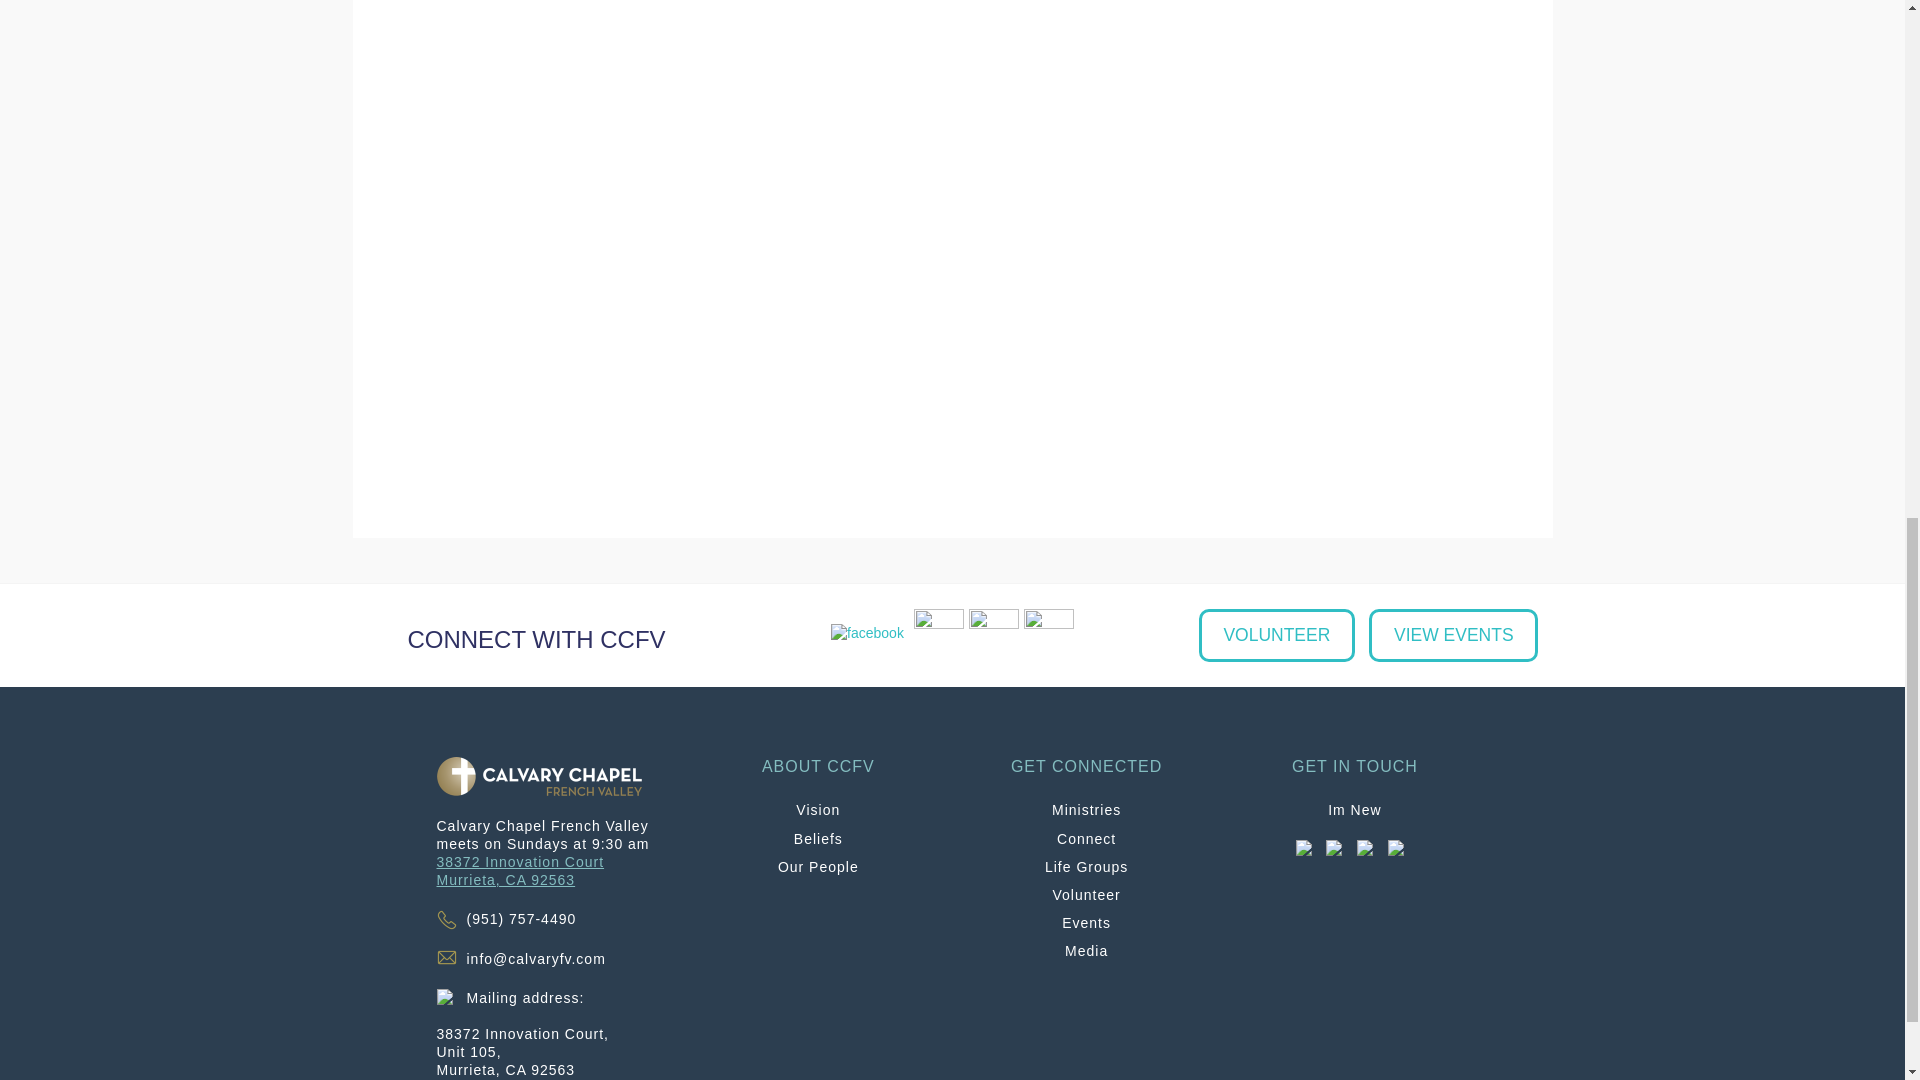  Describe the element at coordinates (1086, 810) in the screenshot. I see `Ministries` at that location.